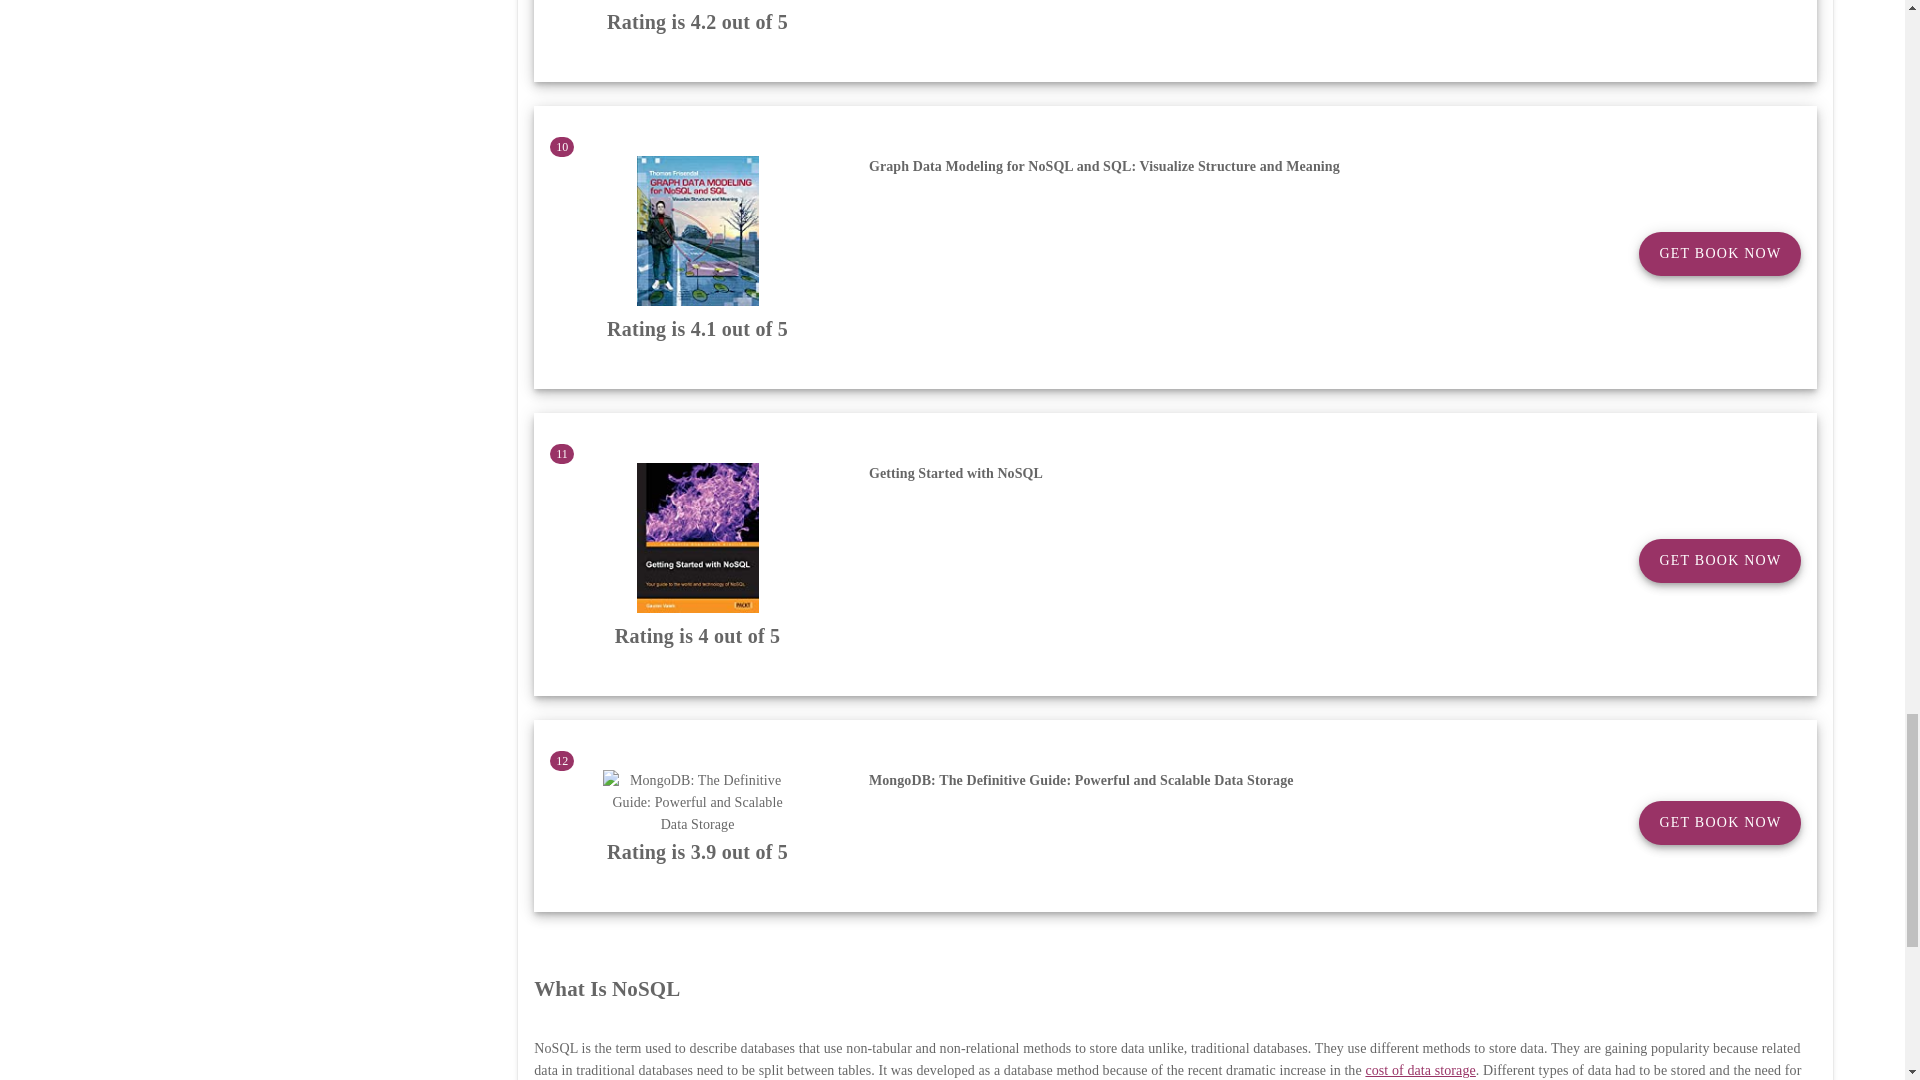 This screenshot has height=1080, width=1920. Describe the element at coordinates (1720, 560) in the screenshot. I see `GET BOOK NOW` at that location.